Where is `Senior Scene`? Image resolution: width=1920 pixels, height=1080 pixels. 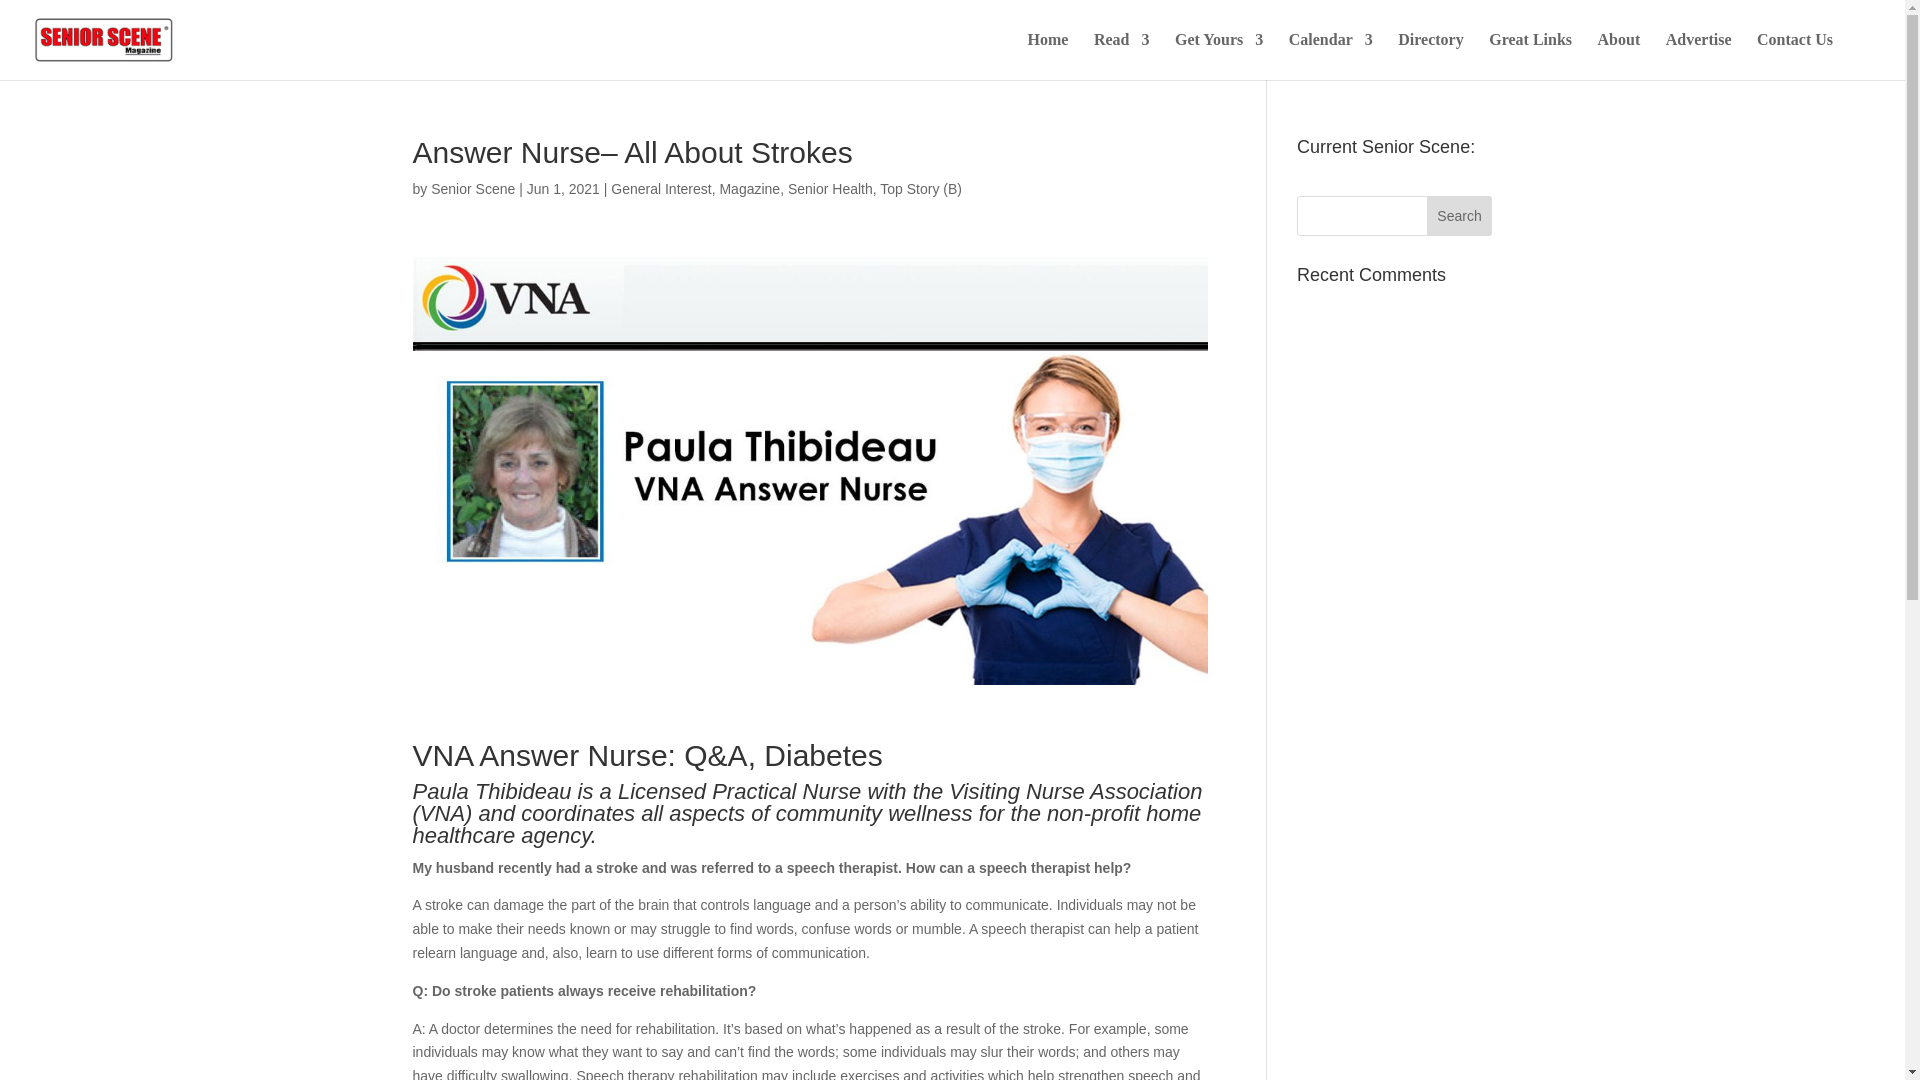 Senior Scene is located at coordinates (472, 188).